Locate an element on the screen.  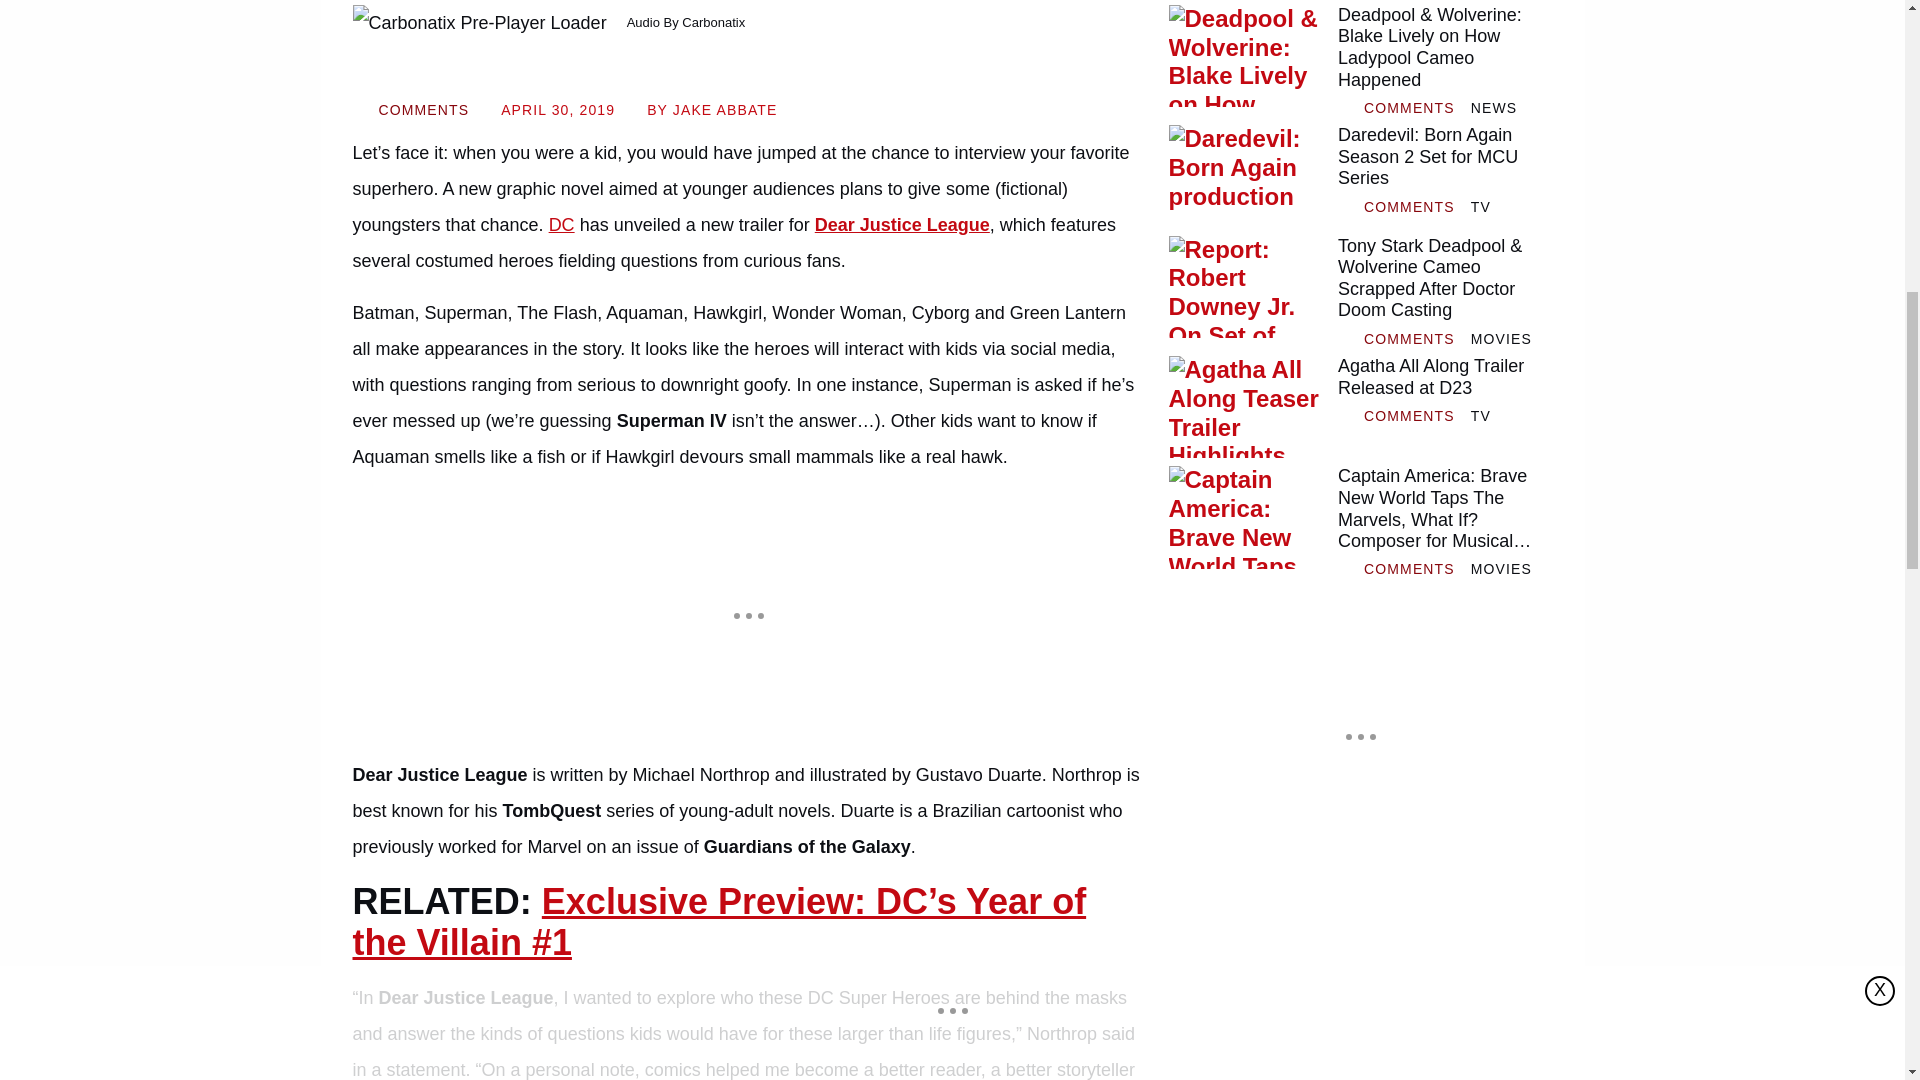
DC is located at coordinates (562, 224).